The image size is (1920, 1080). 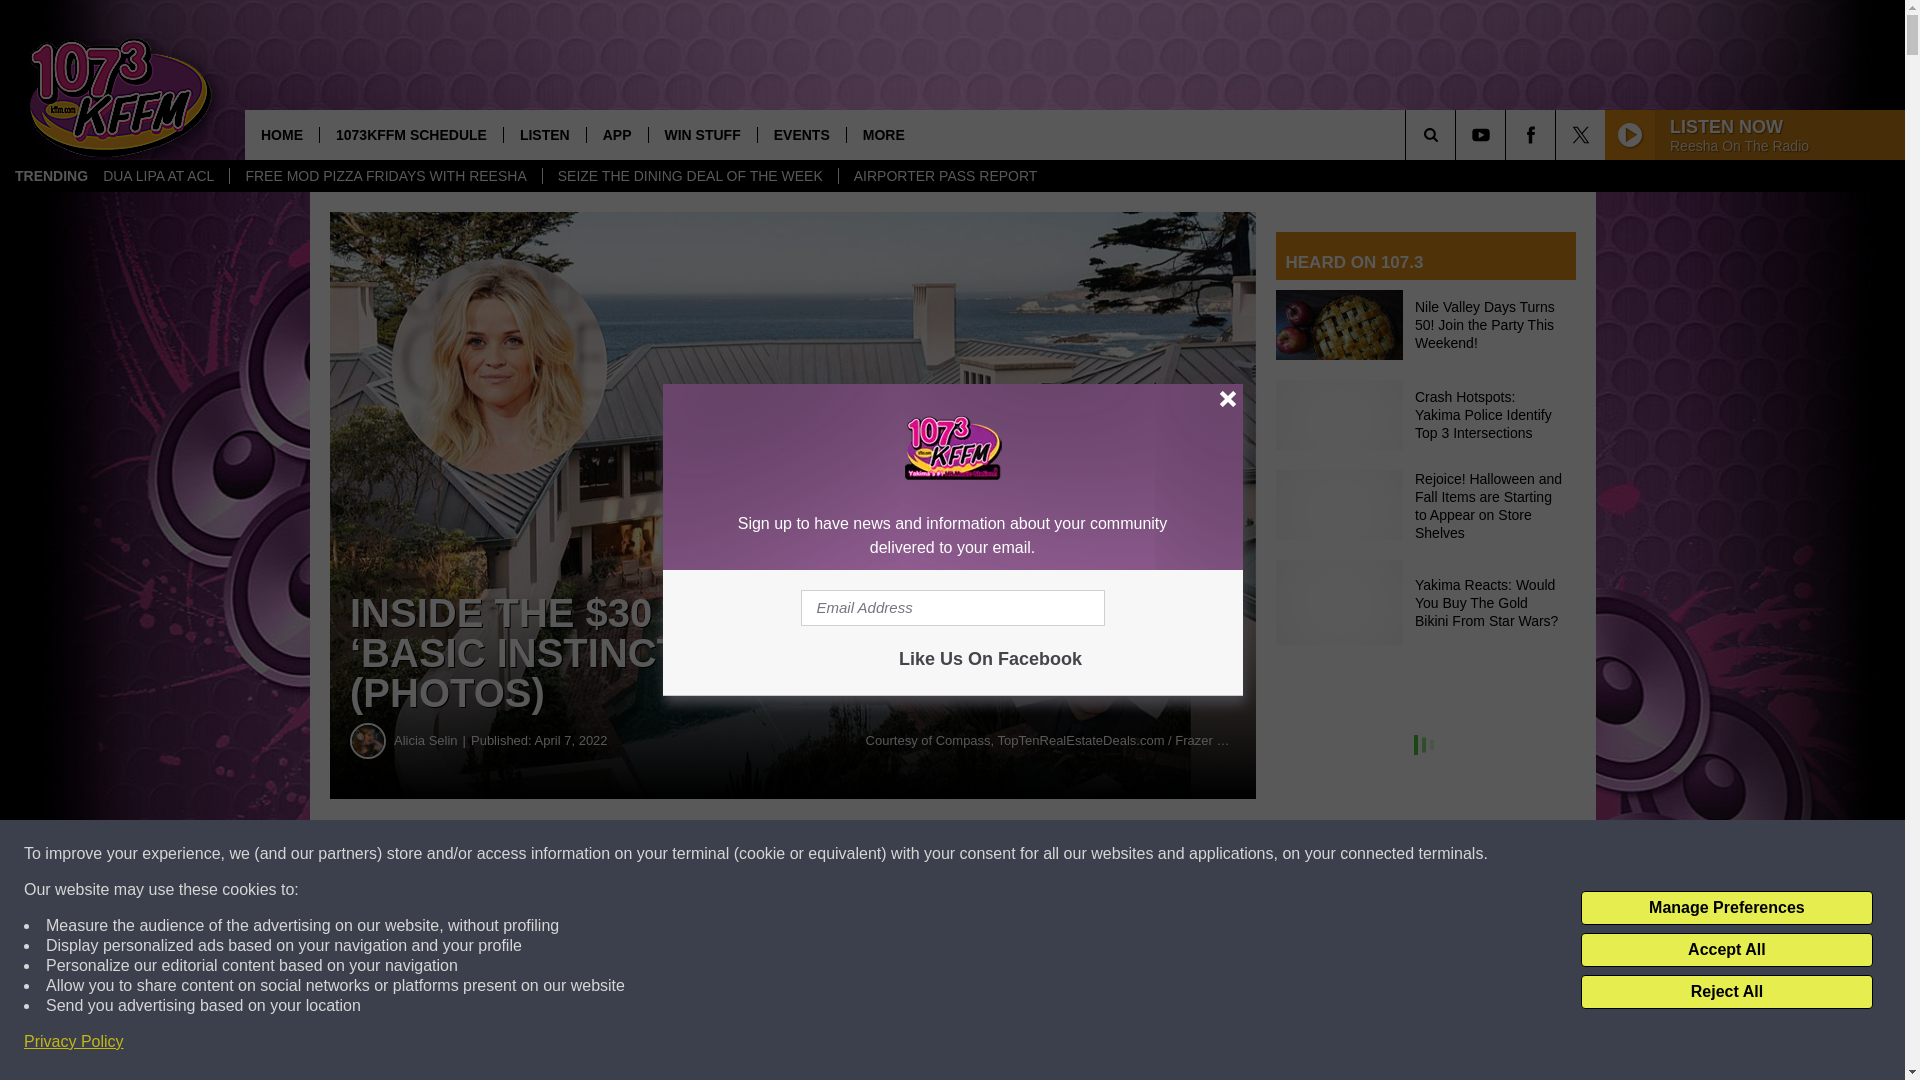 I want to click on SEARCH, so click(x=1458, y=134).